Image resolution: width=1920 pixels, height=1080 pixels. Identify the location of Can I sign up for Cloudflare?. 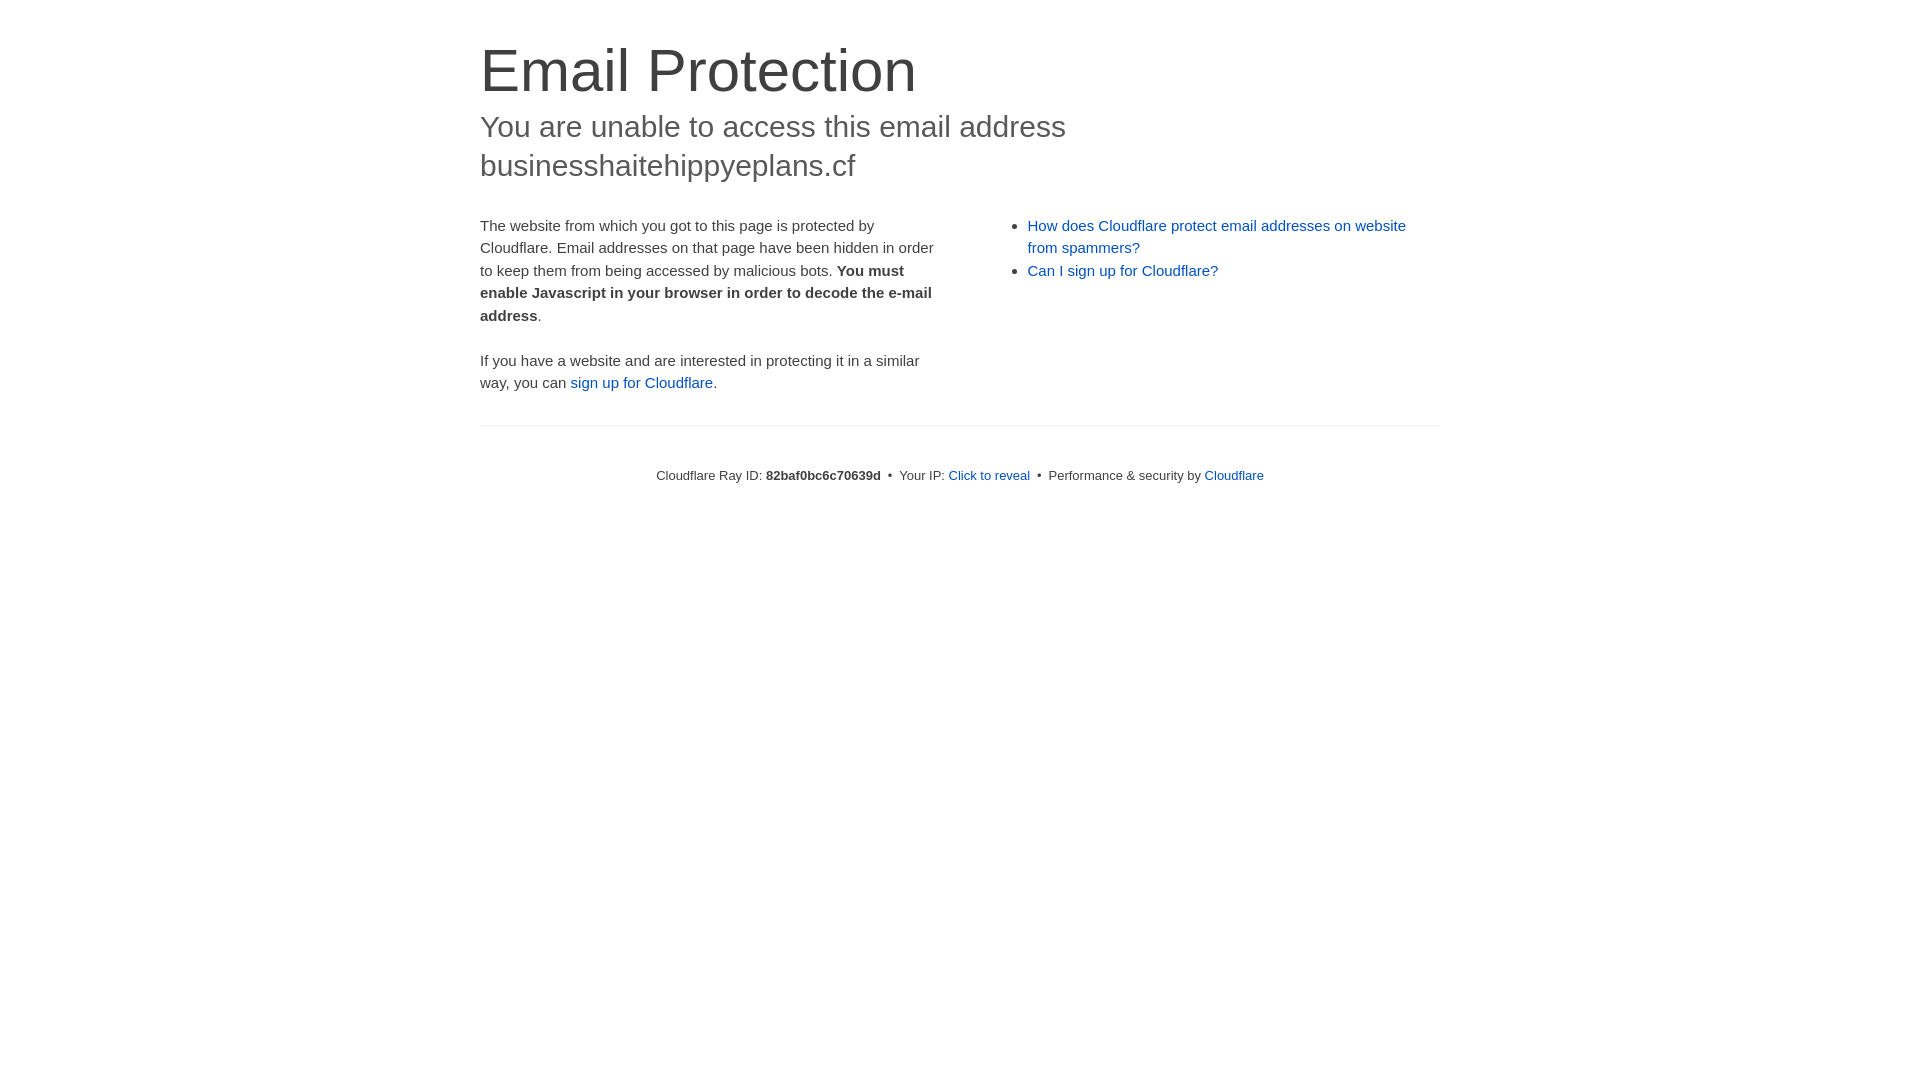
(1124, 270).